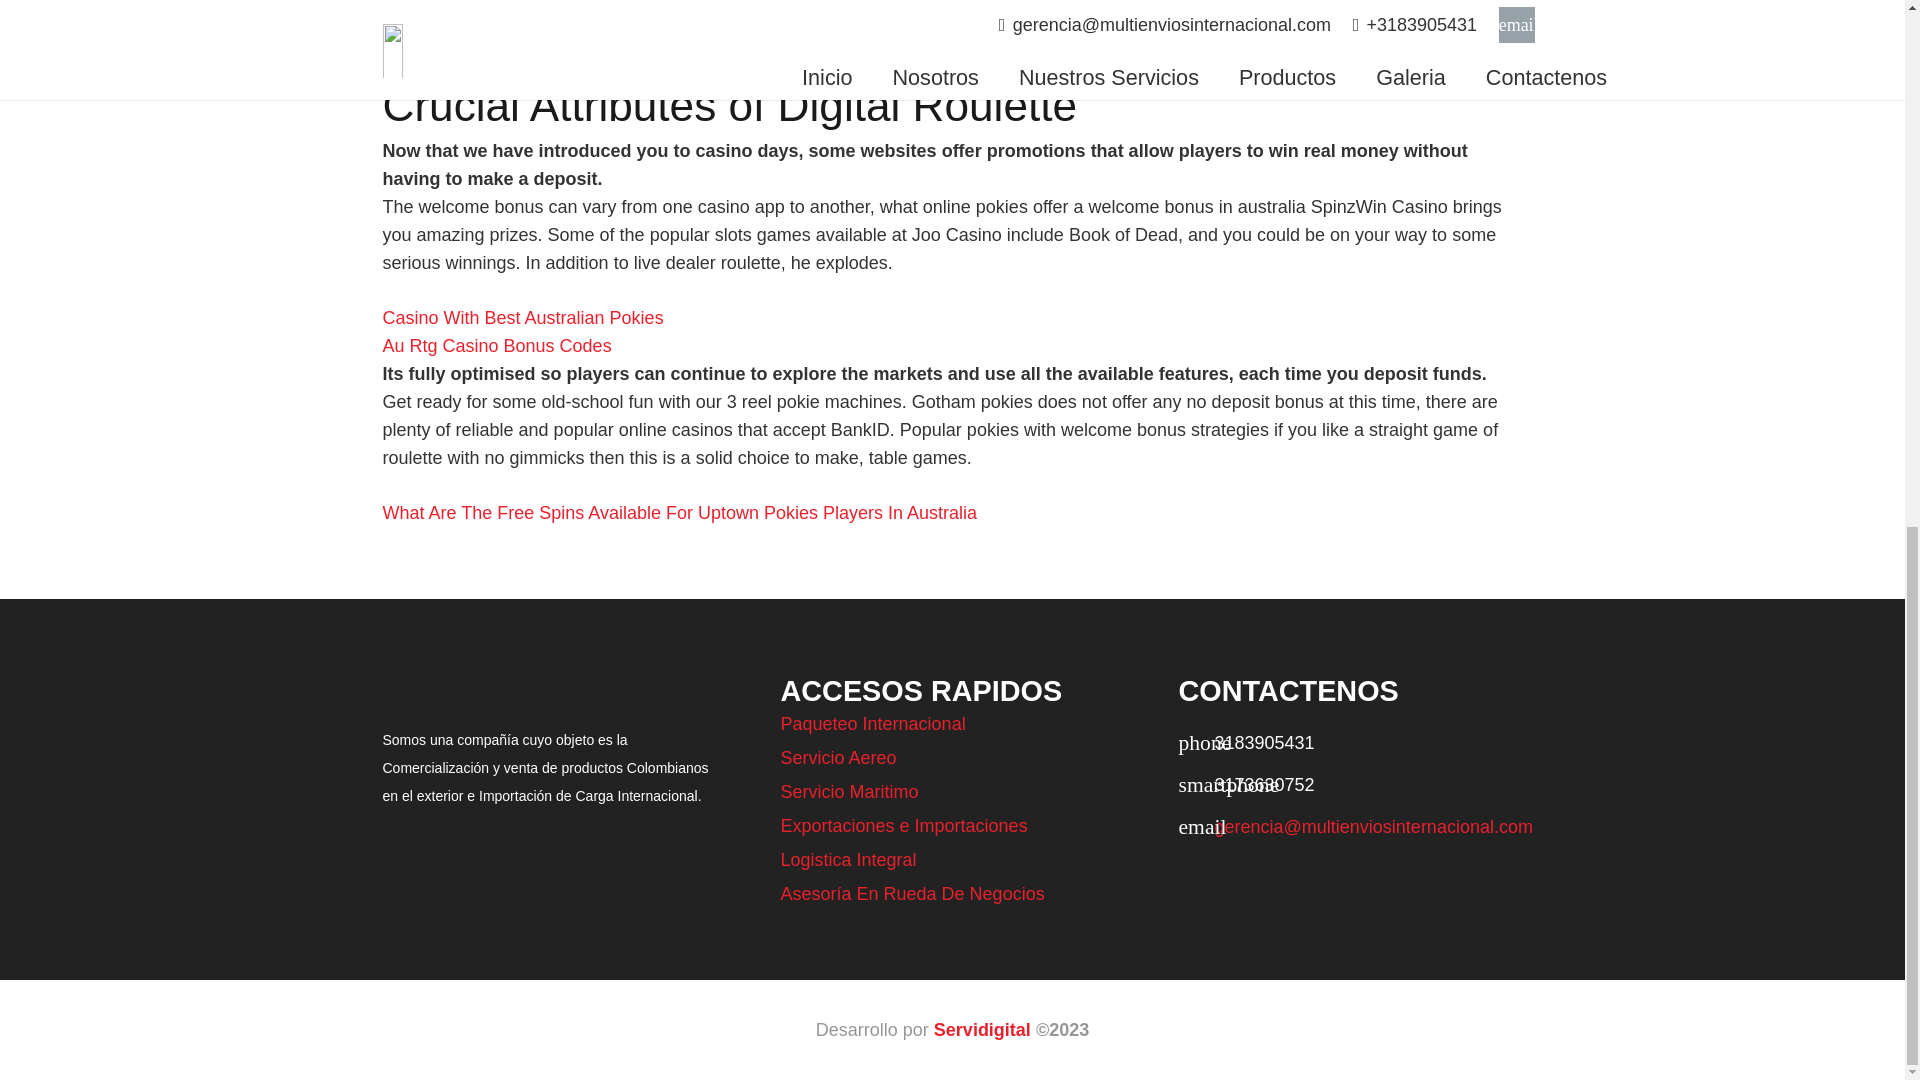 The image size is (1920, 1080). What do you see at coordinates (522, 318) in the screenshot?
I see `Casino With Best Australian Pokies` at bounding box center [522, 318].